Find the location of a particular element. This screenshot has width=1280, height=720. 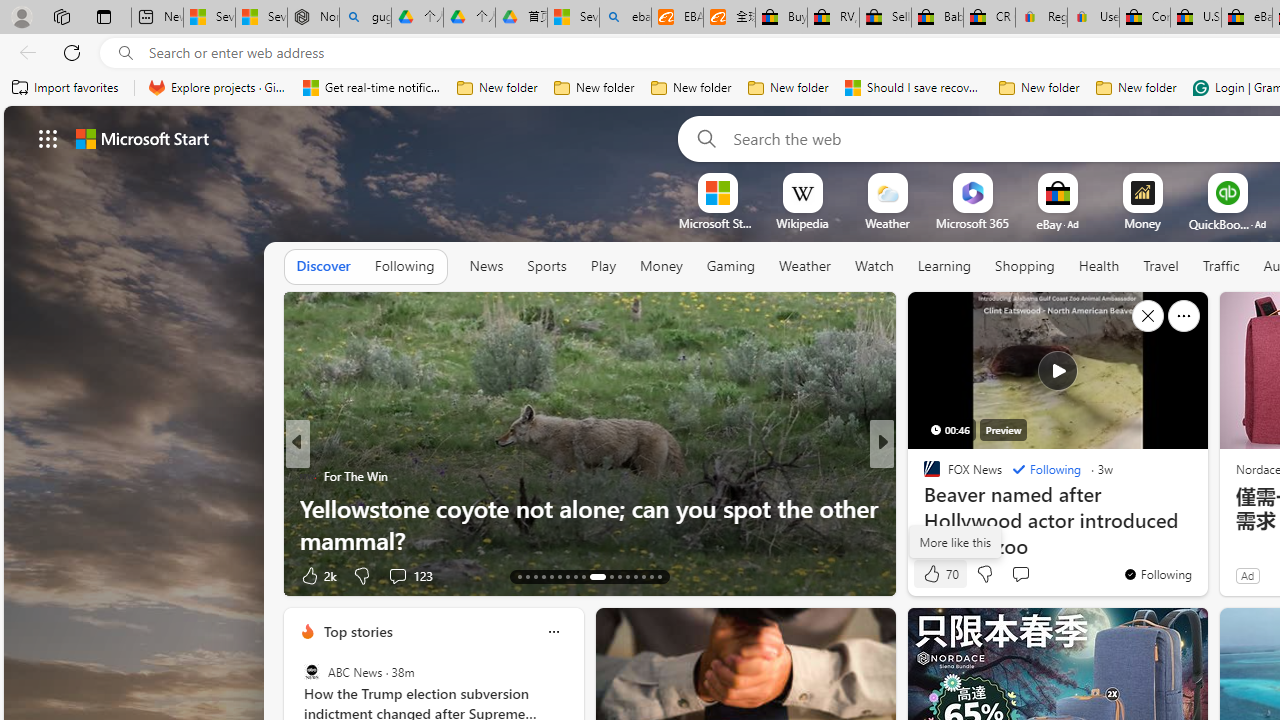

Real Wild is located at coordinates (923, 508).